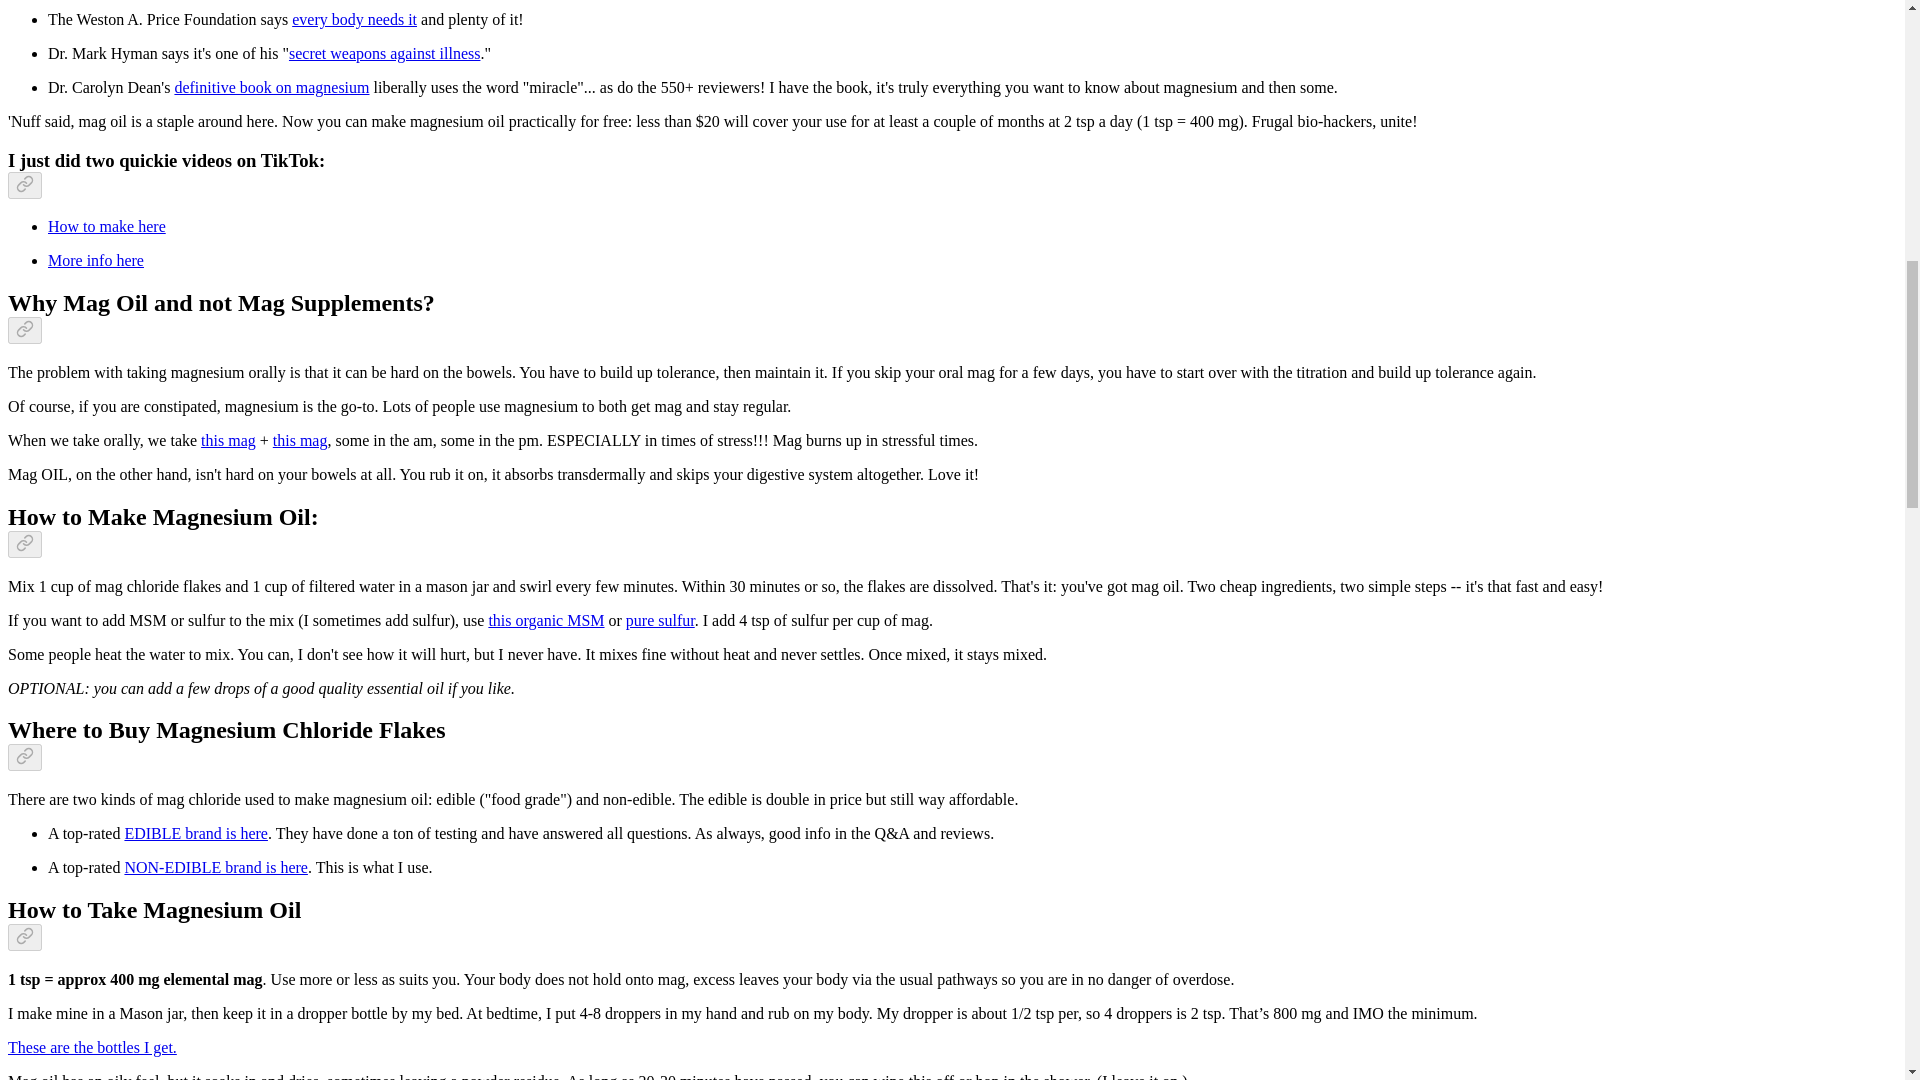 This screenshot has width=1920, height=1080. I want to click on EDIBLE brand is here, so click(196, 834).